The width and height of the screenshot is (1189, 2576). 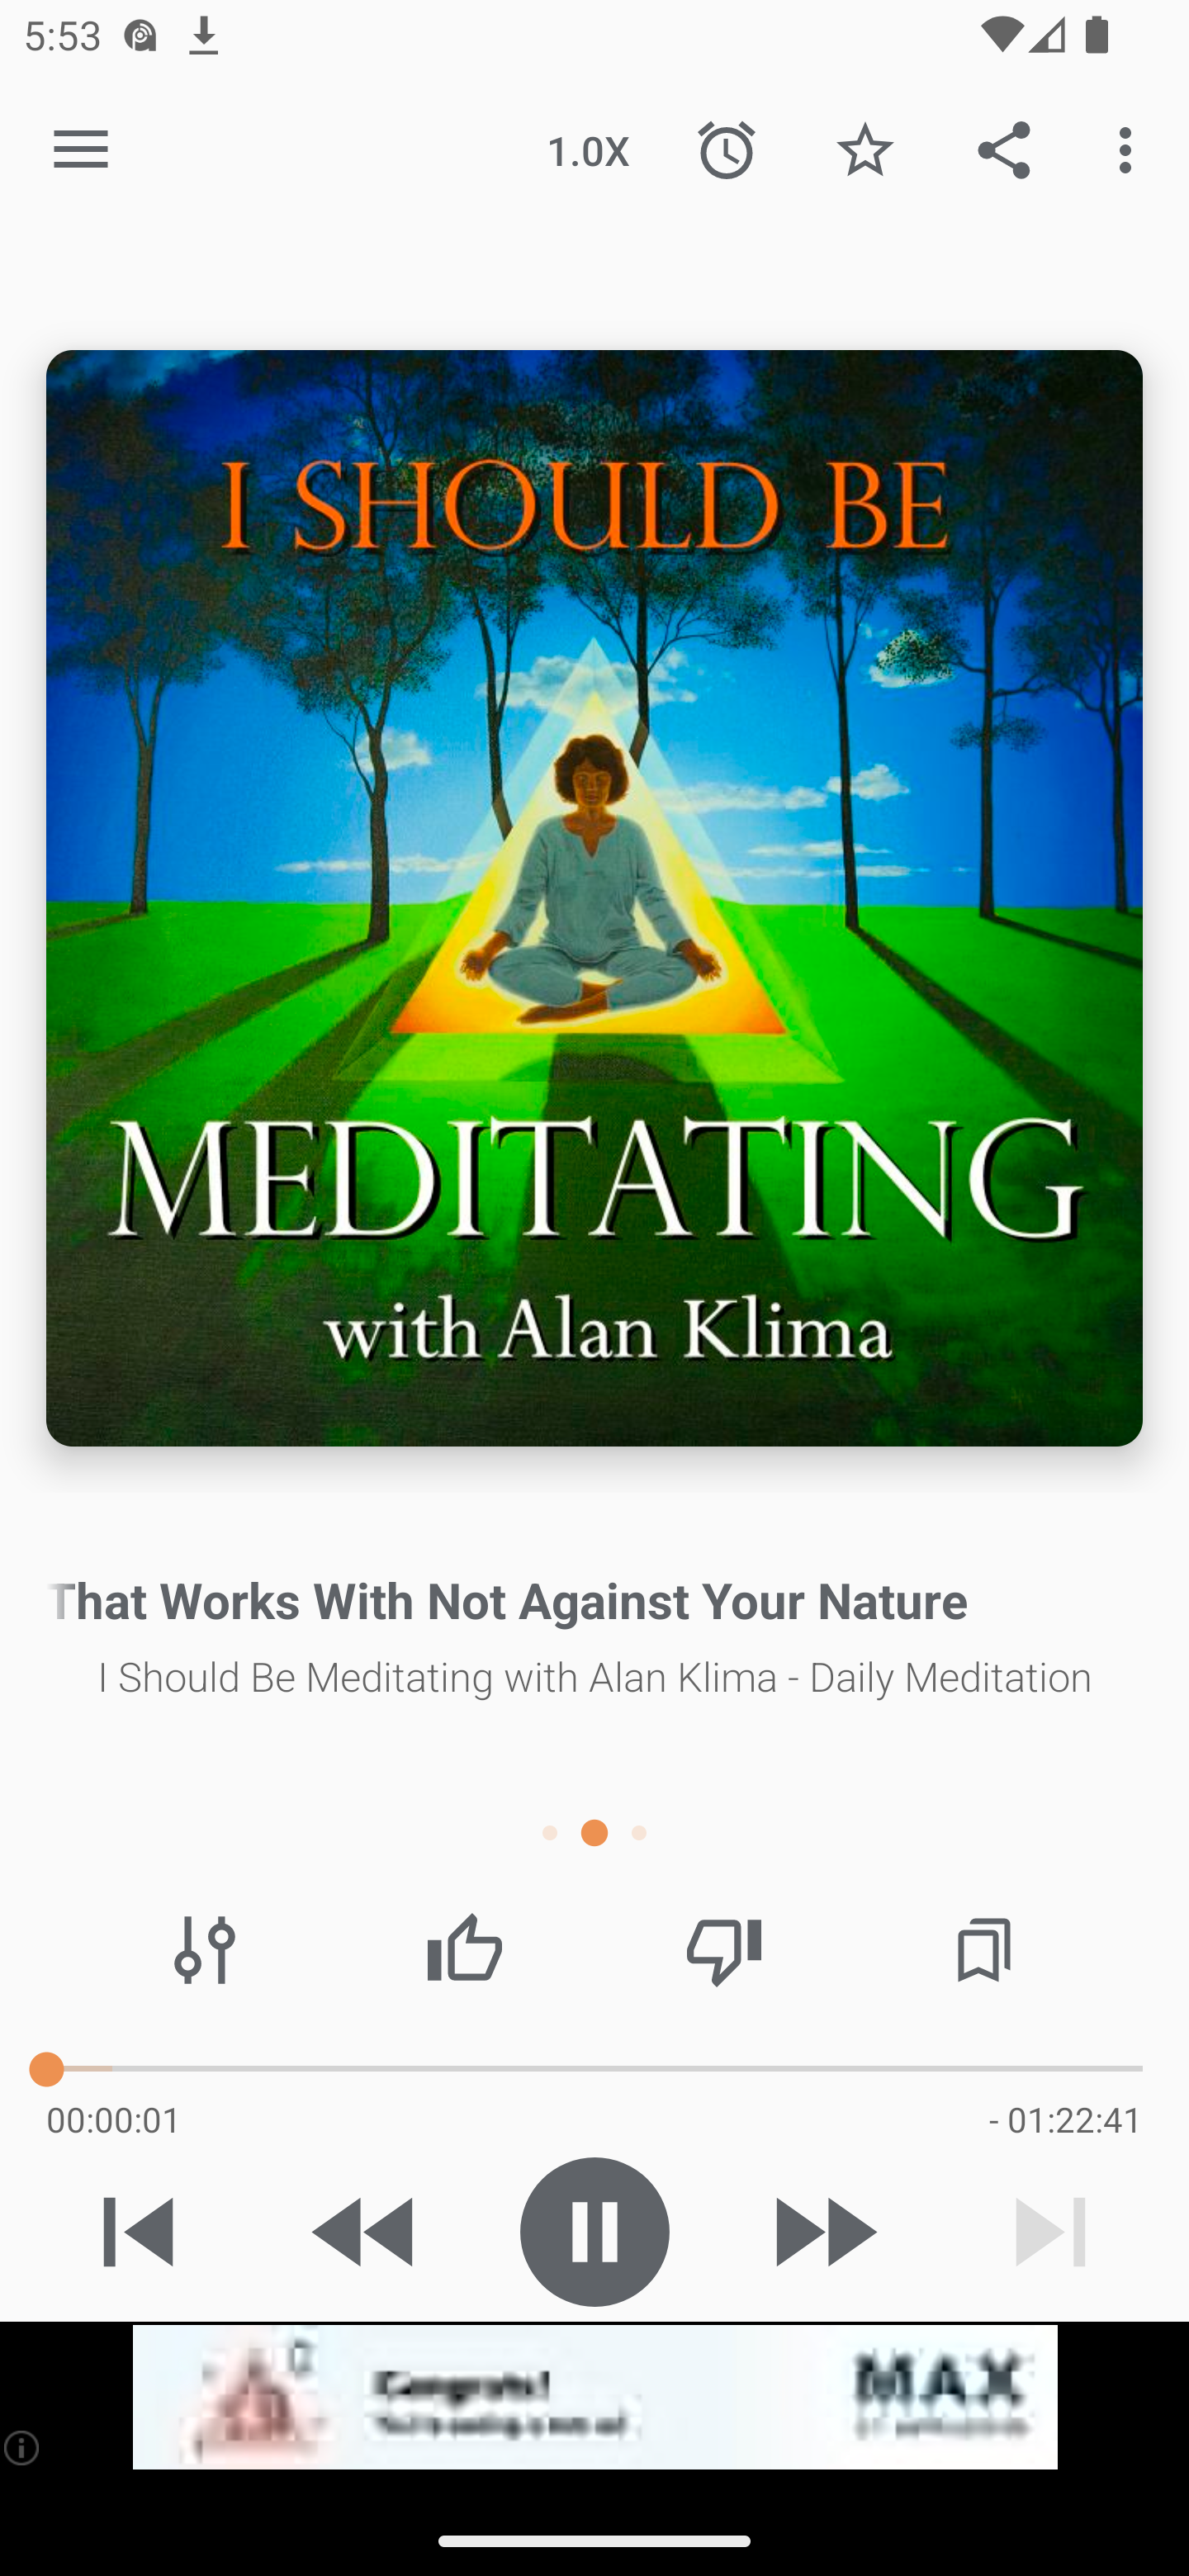 What do you see at coordinates (822, 2232) in the screenshot?
I see `Skip 30s forward` at bounding box center [822, 2232].